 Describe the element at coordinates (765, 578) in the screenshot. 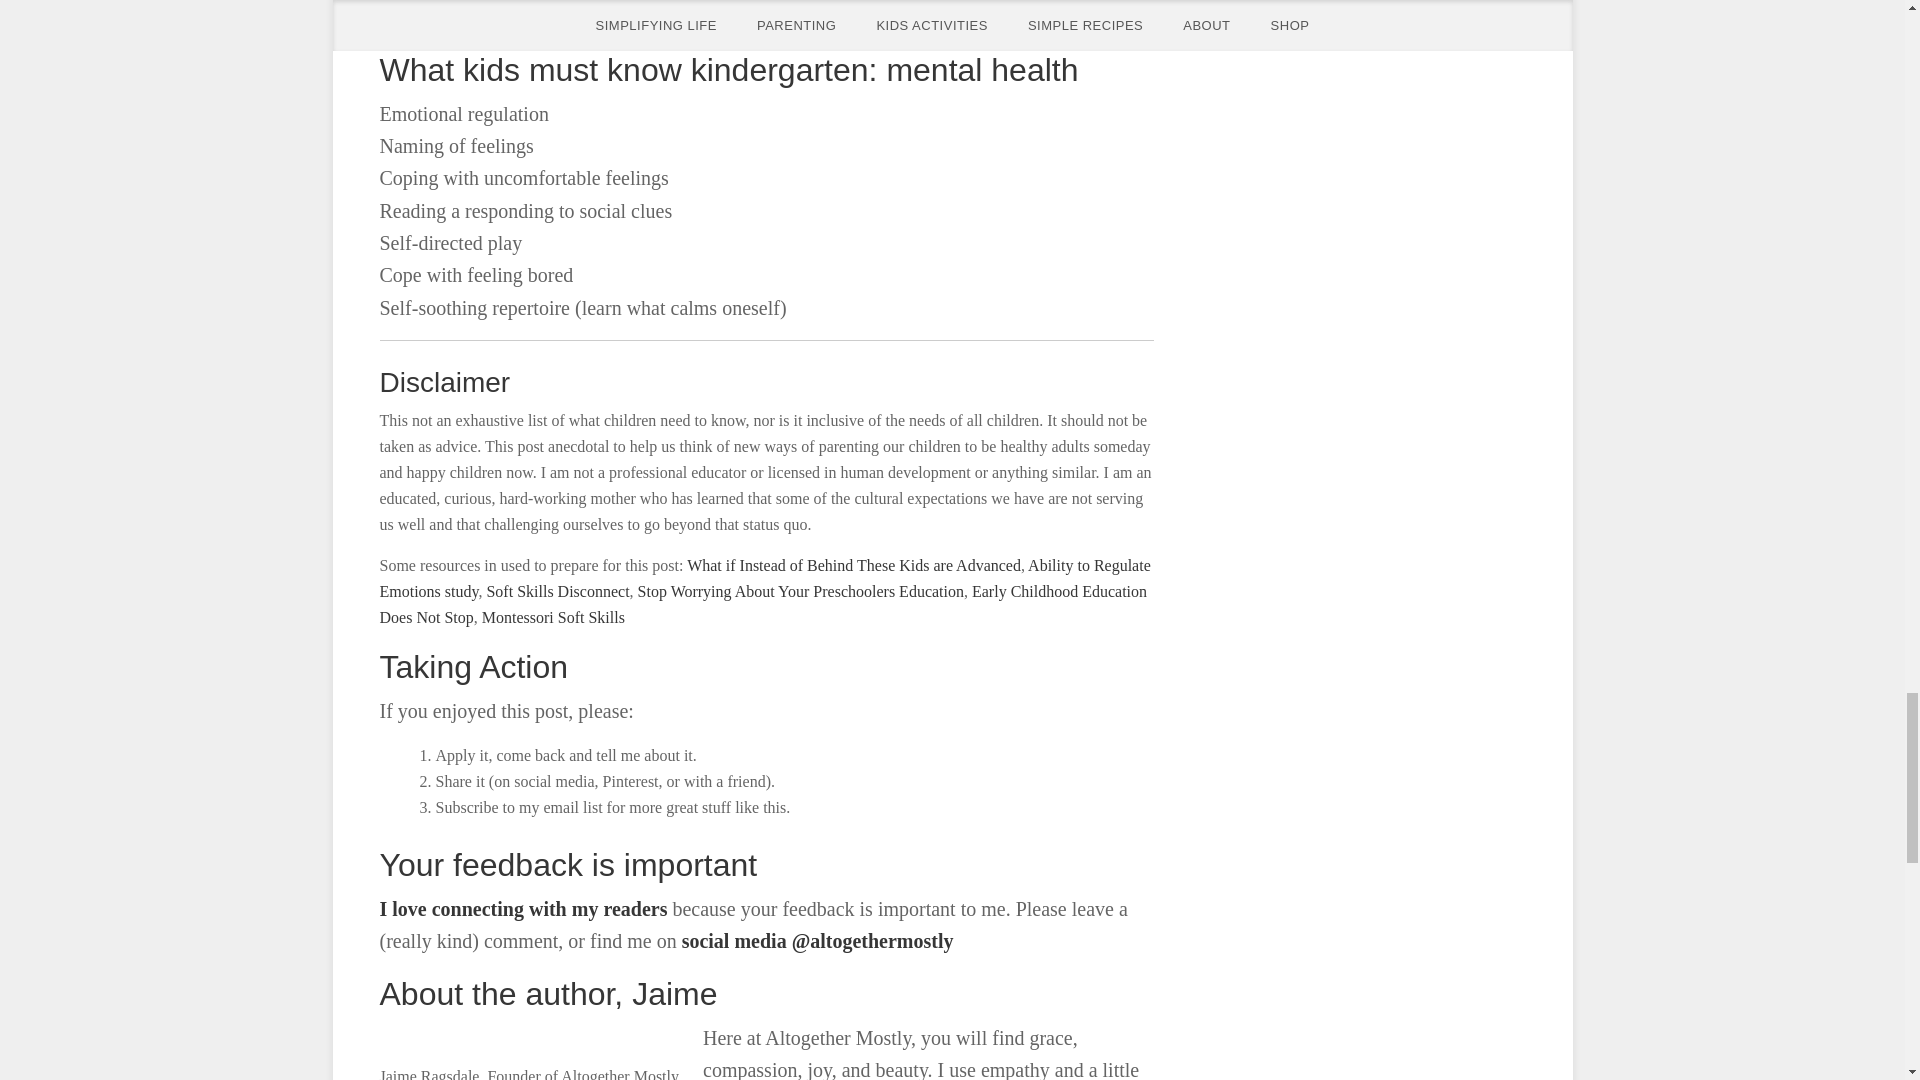

I see `Ability to Regulate Emotions study` at that location.